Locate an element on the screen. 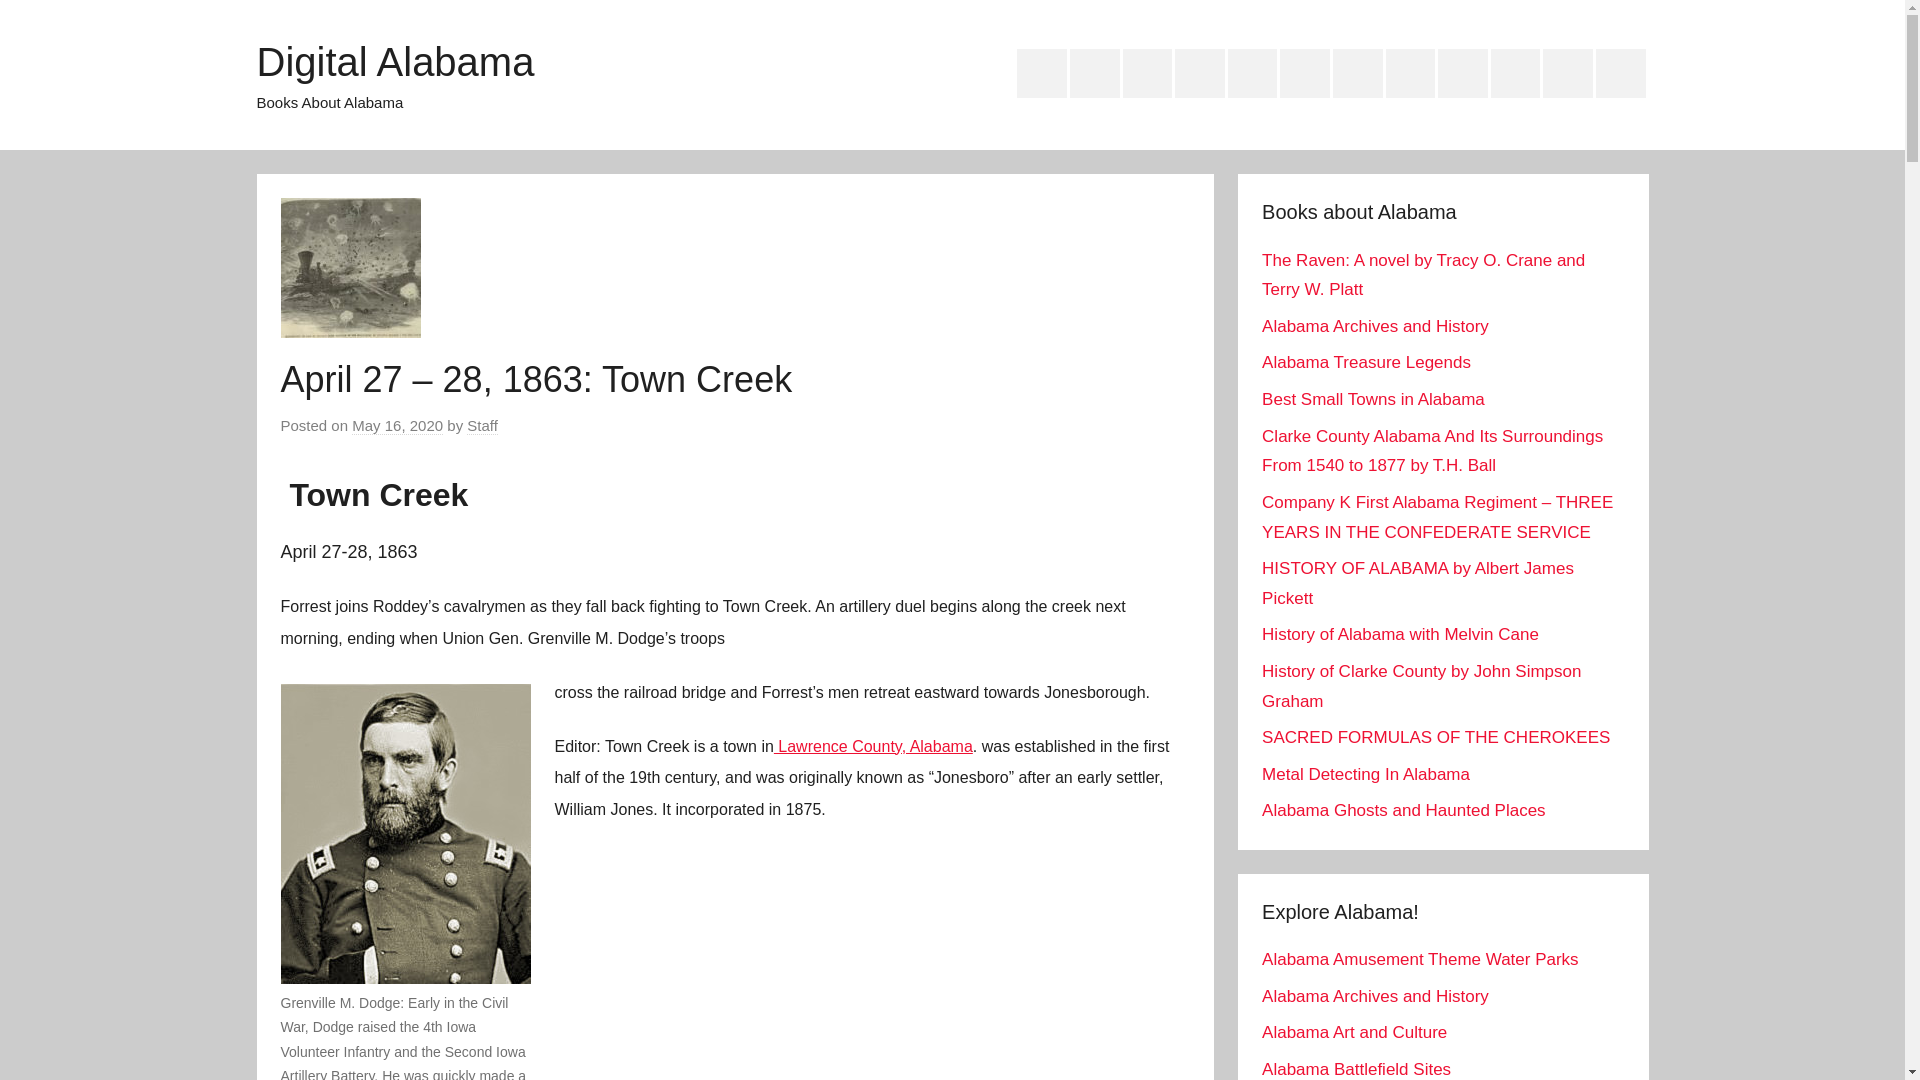 The height and width of the screenshot is (1080, 1920). The Raven: A novel by Tracy O. Crane and Terry W. Platt is located at coordinates (1423, 275).